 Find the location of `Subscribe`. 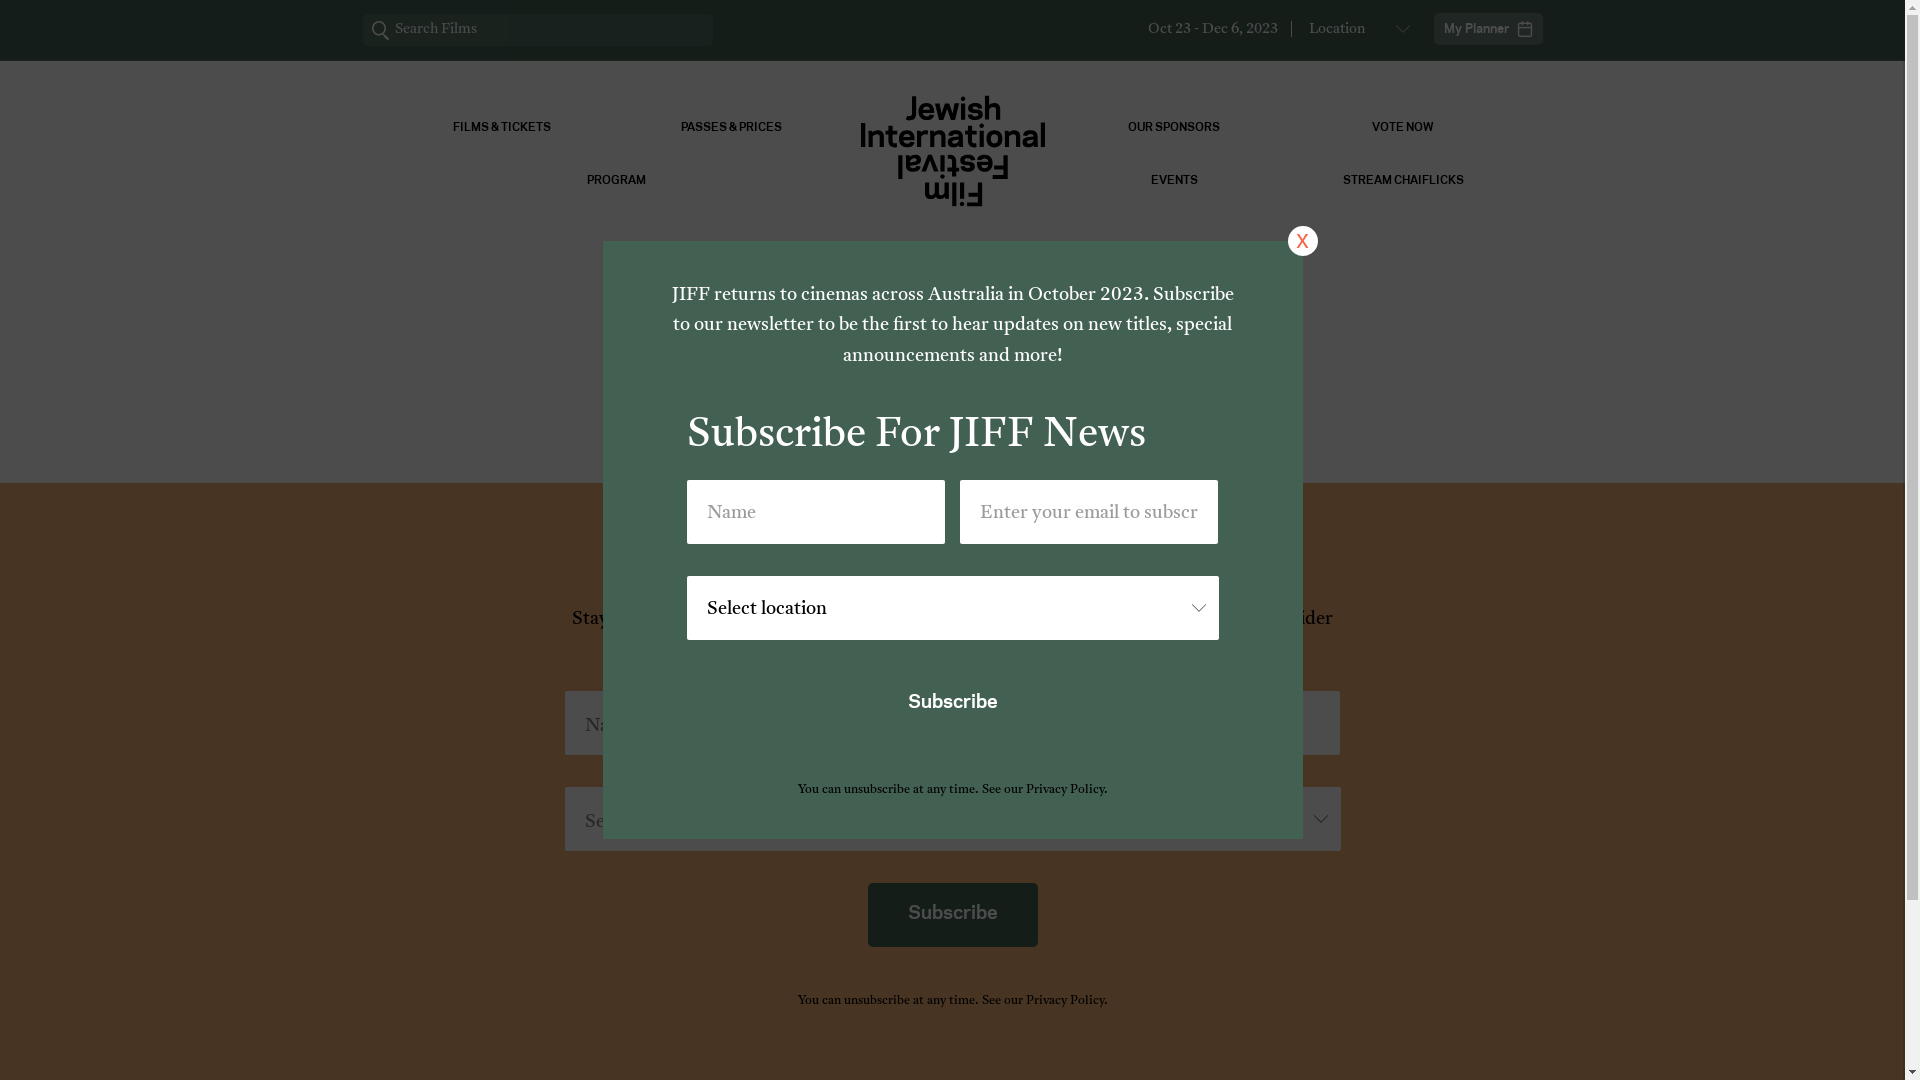

Subscribe is located at coordinates (953, 914).